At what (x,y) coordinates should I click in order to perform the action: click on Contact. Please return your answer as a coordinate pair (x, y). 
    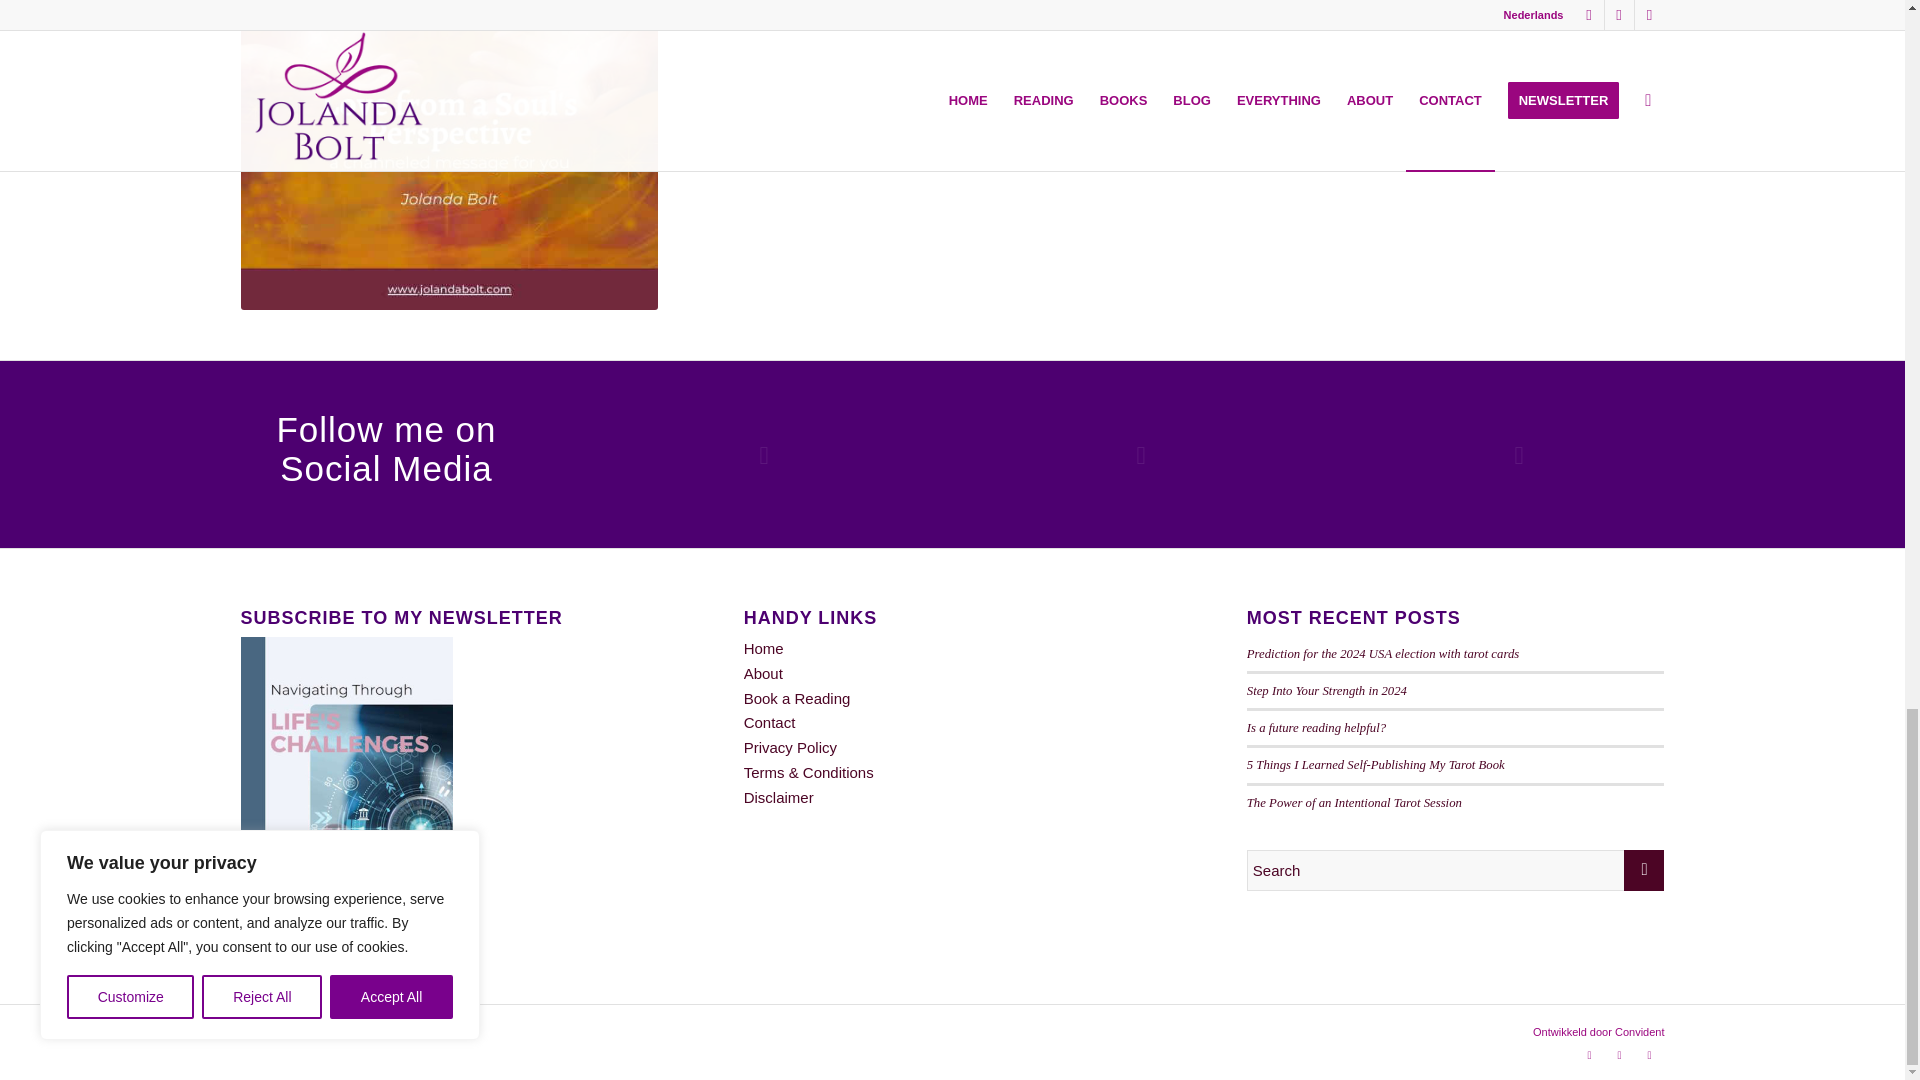
    Looking at the image, I should click on (770, 722).